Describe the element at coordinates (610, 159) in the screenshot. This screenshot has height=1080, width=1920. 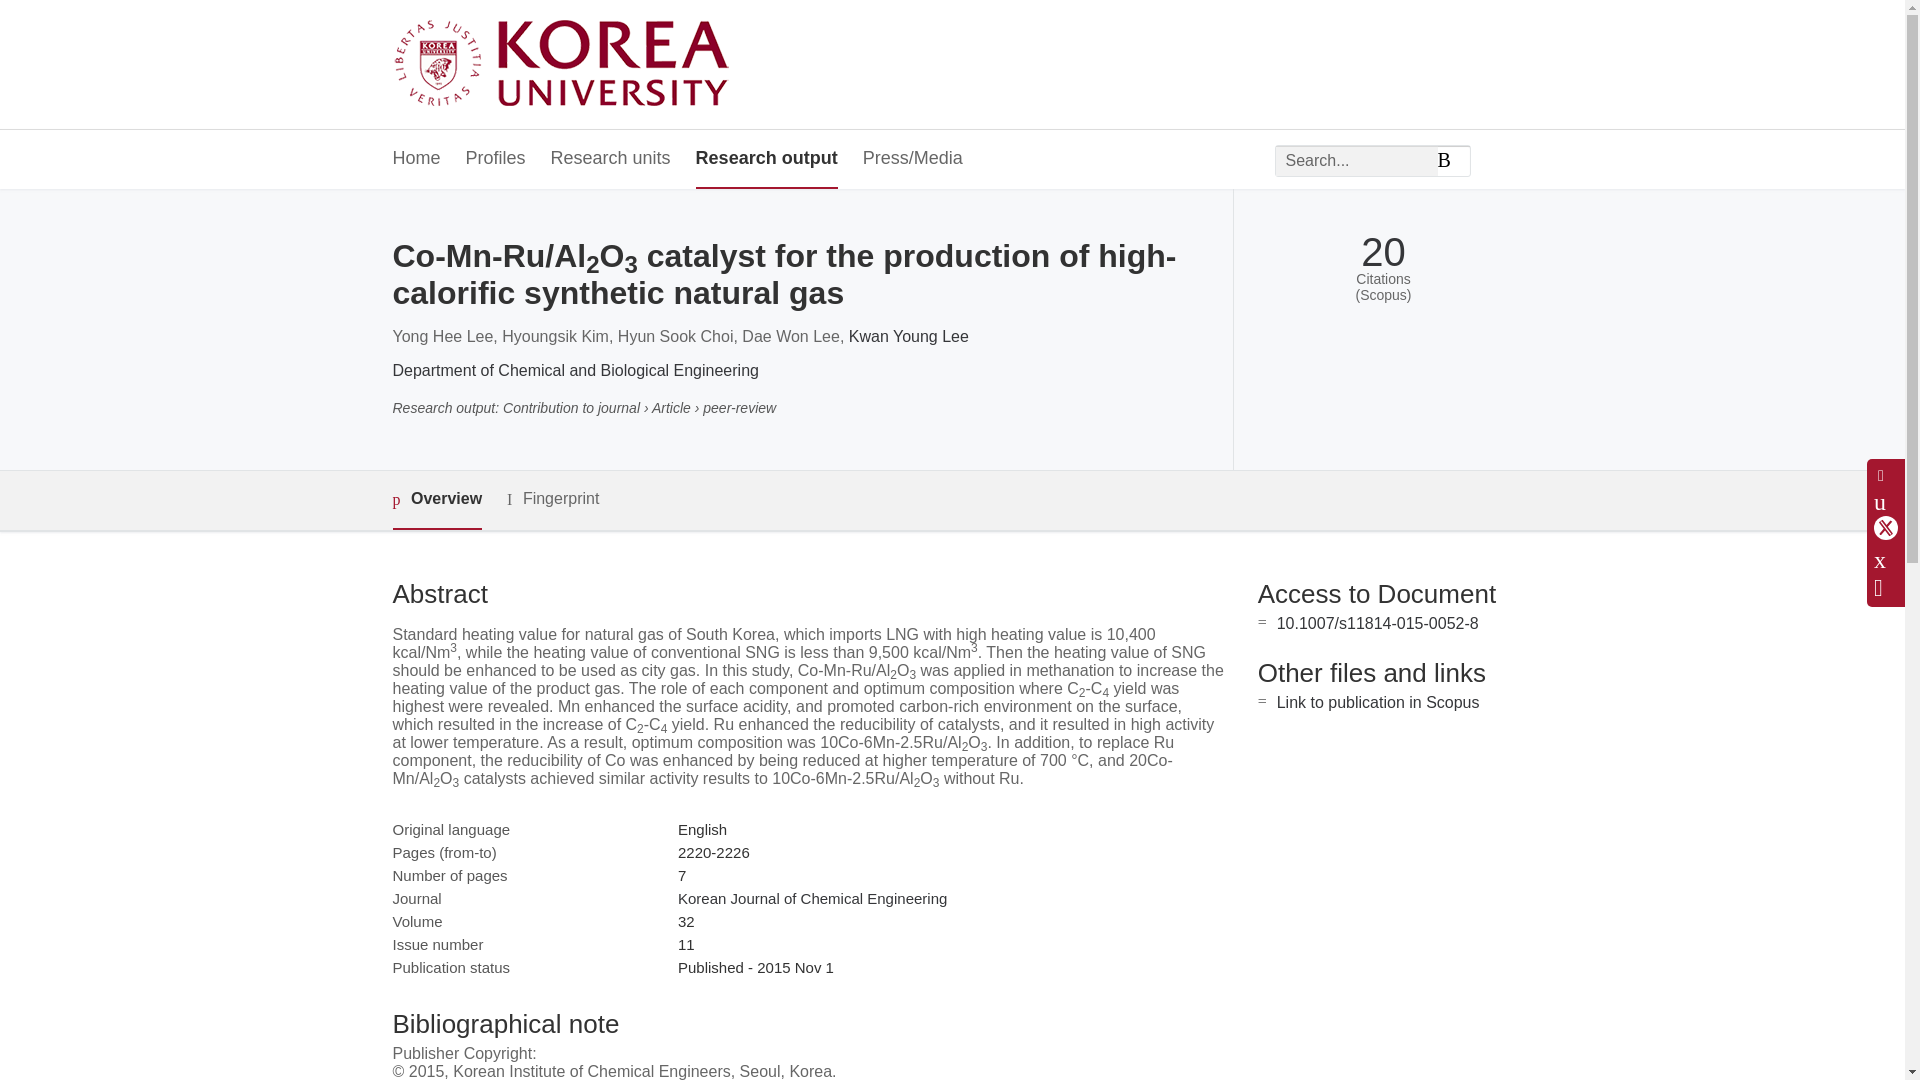
I see `Research units` at that location.